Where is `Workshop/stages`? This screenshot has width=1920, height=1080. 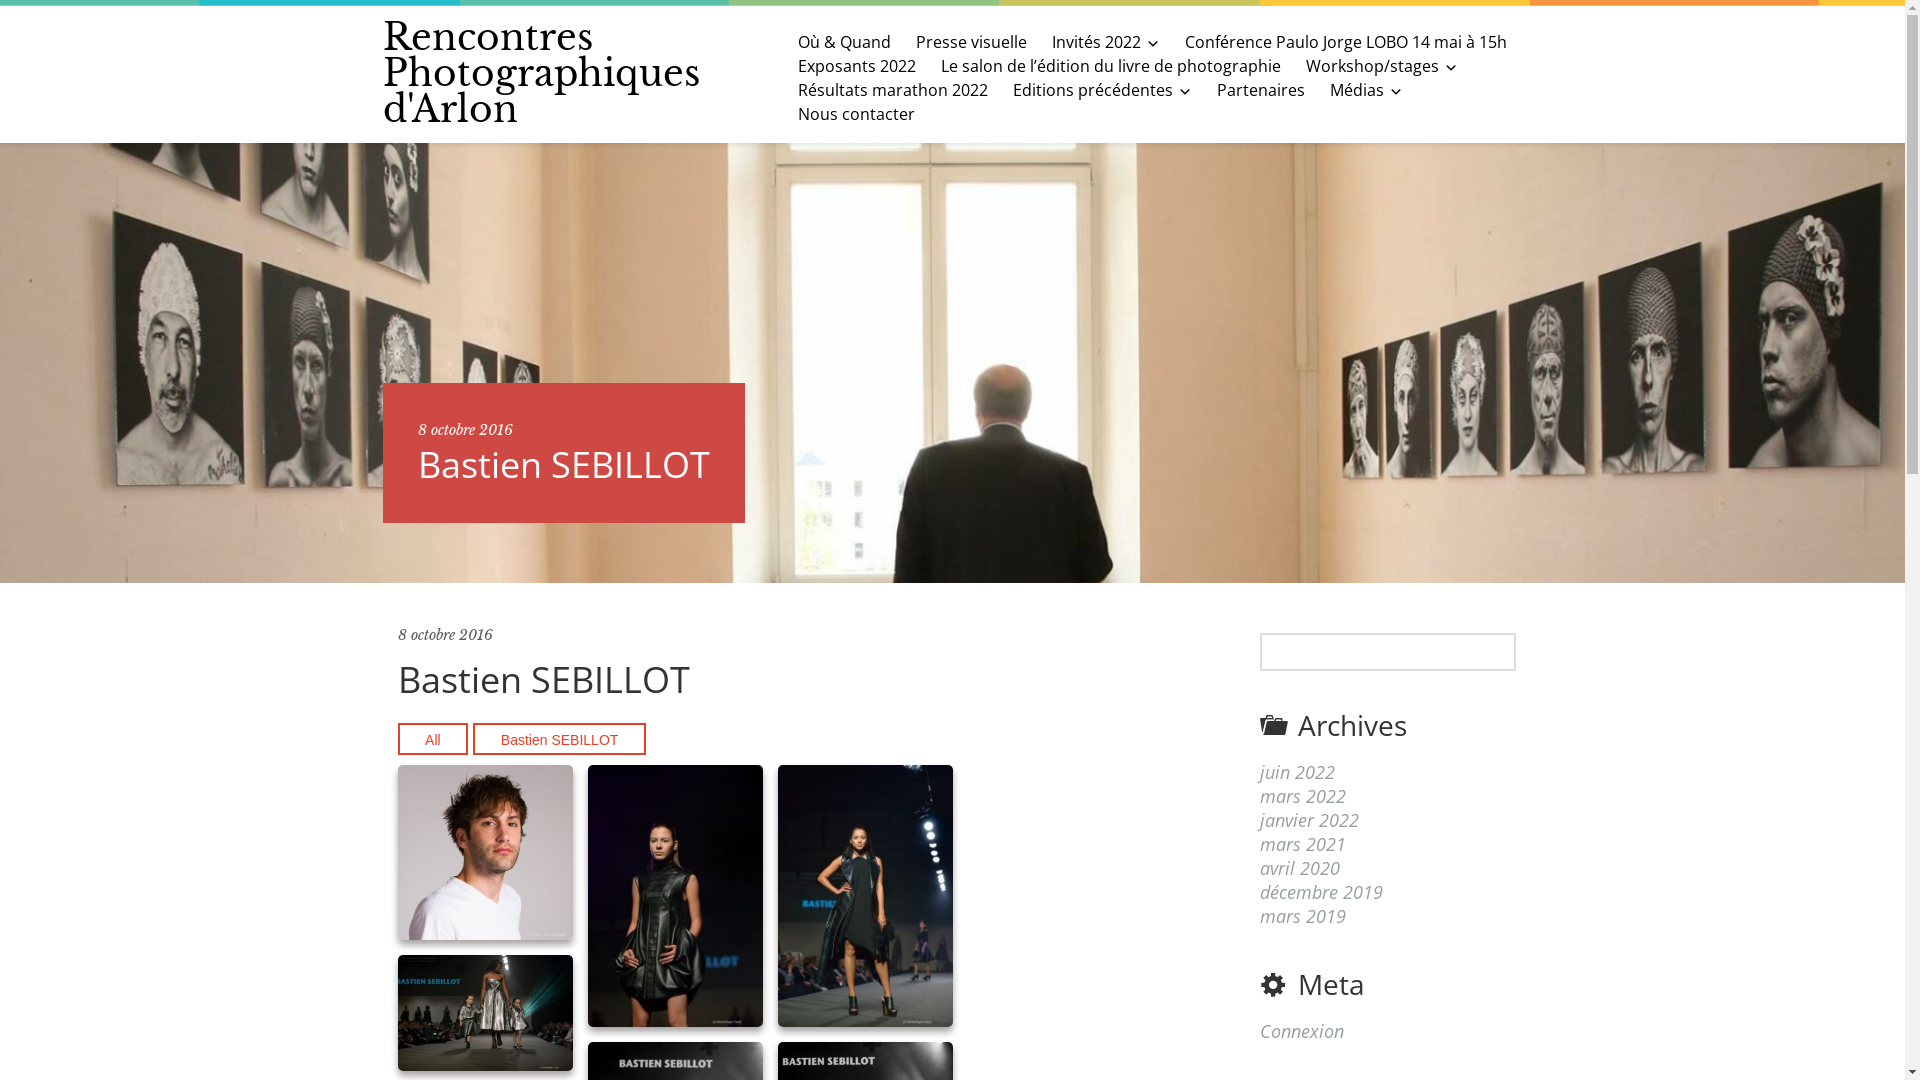
Workshop/stages is located at coordinates (1382, 66).